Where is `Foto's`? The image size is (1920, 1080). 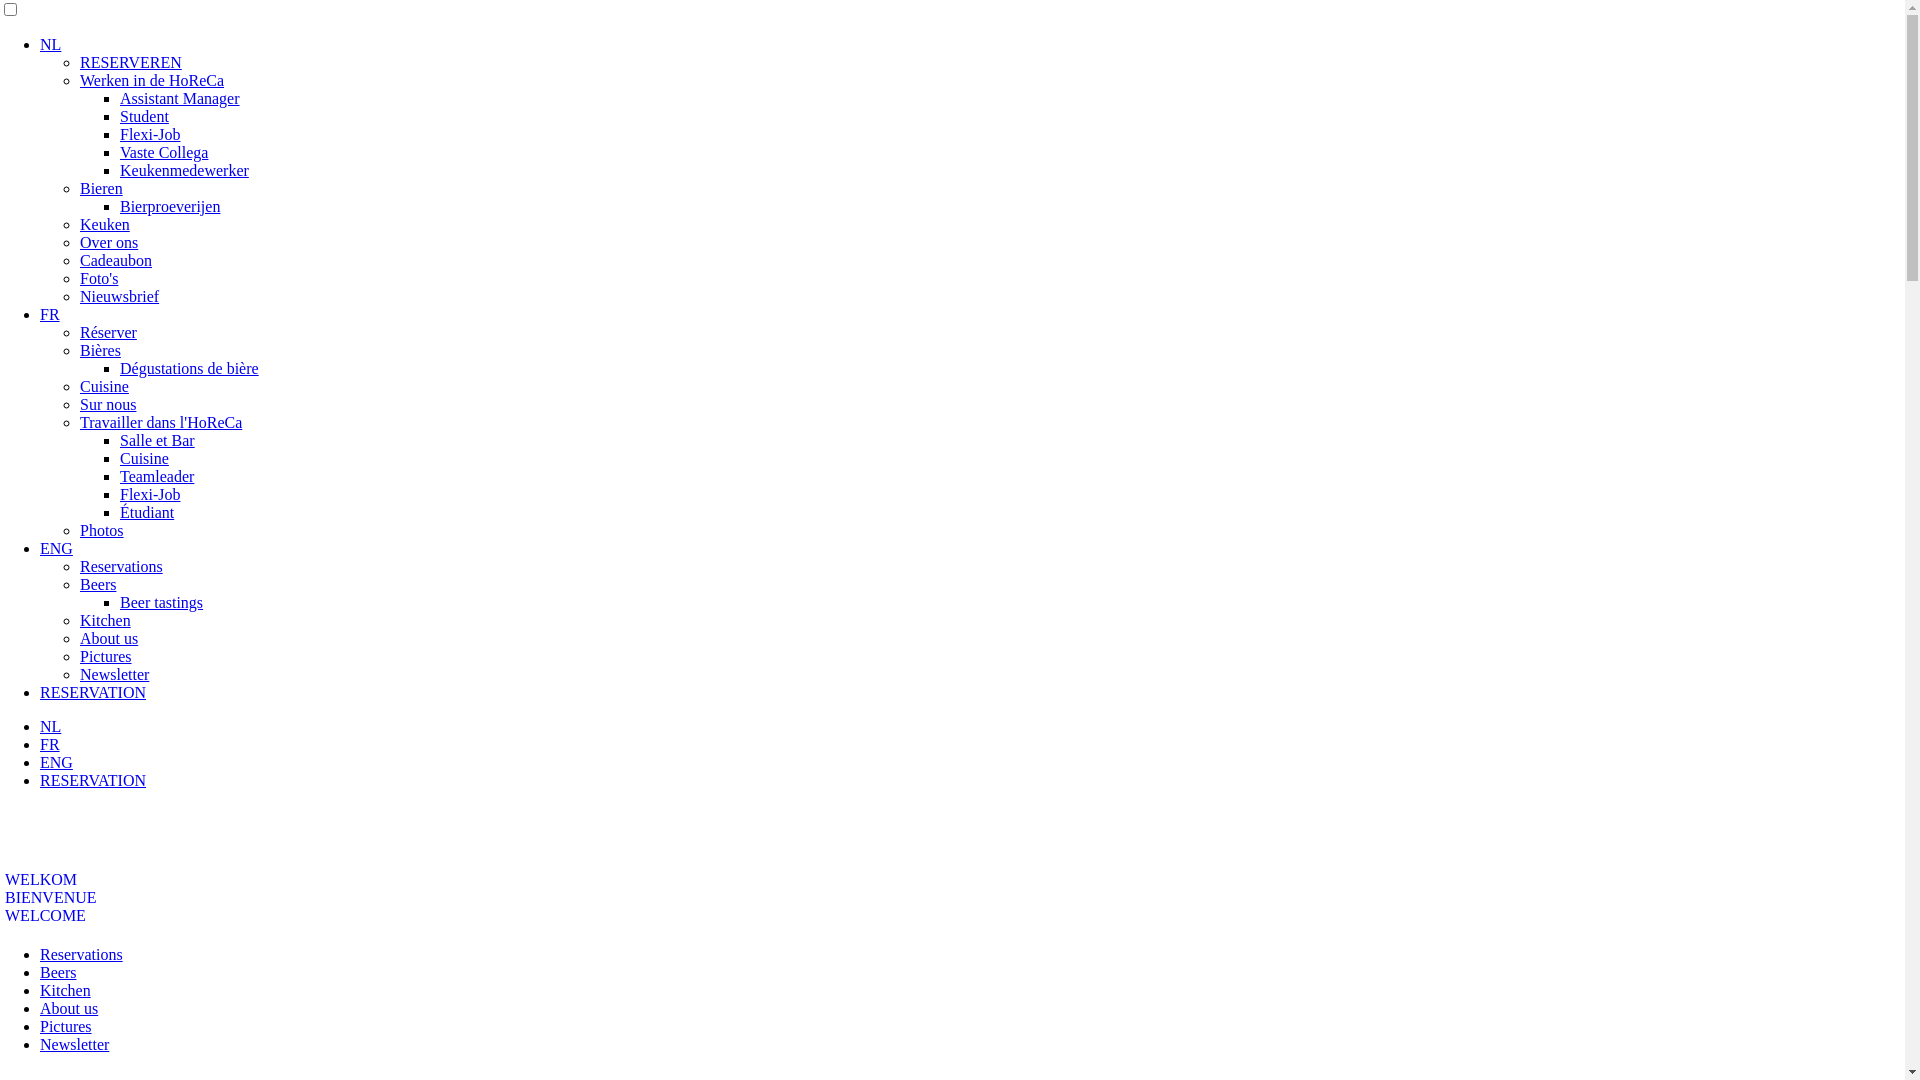 Foto's is located at coordinates (99, 278).